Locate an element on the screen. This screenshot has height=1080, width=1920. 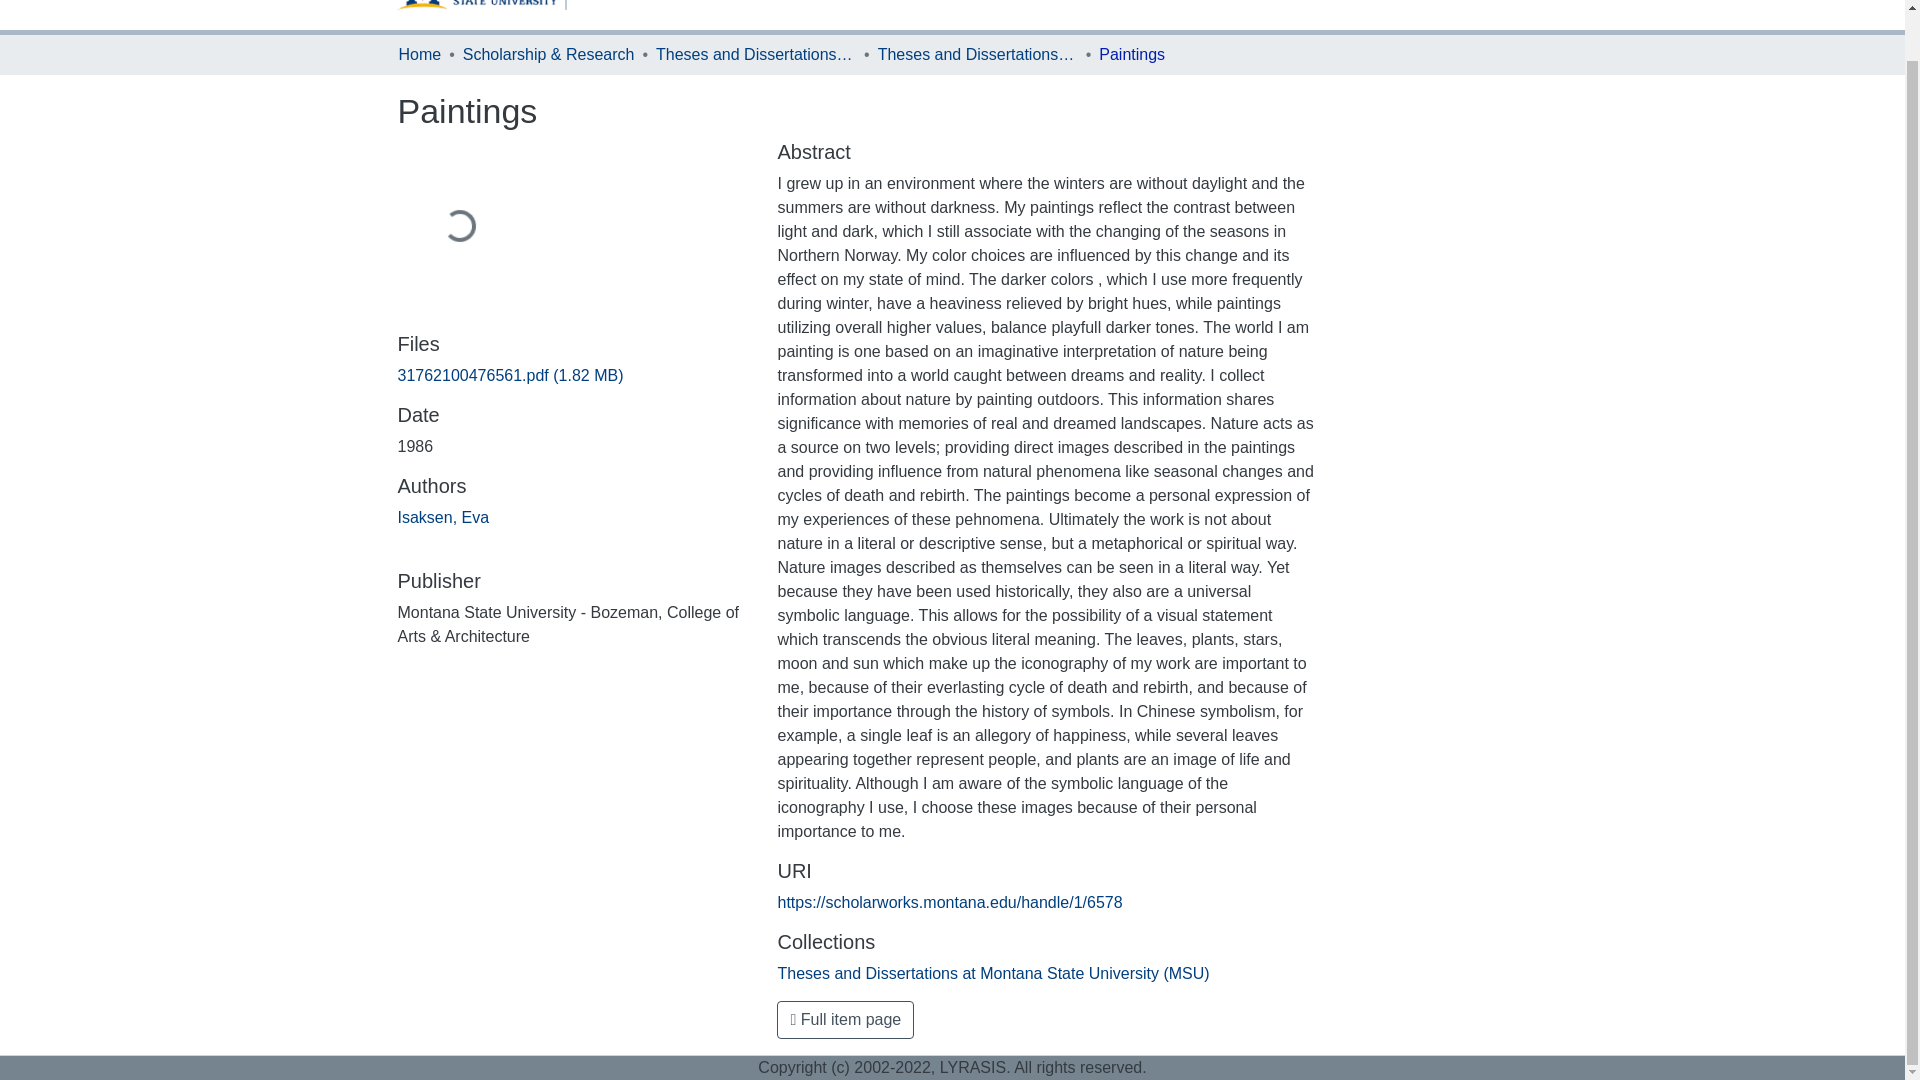
Statistics is located at coordinates (1026, 1).